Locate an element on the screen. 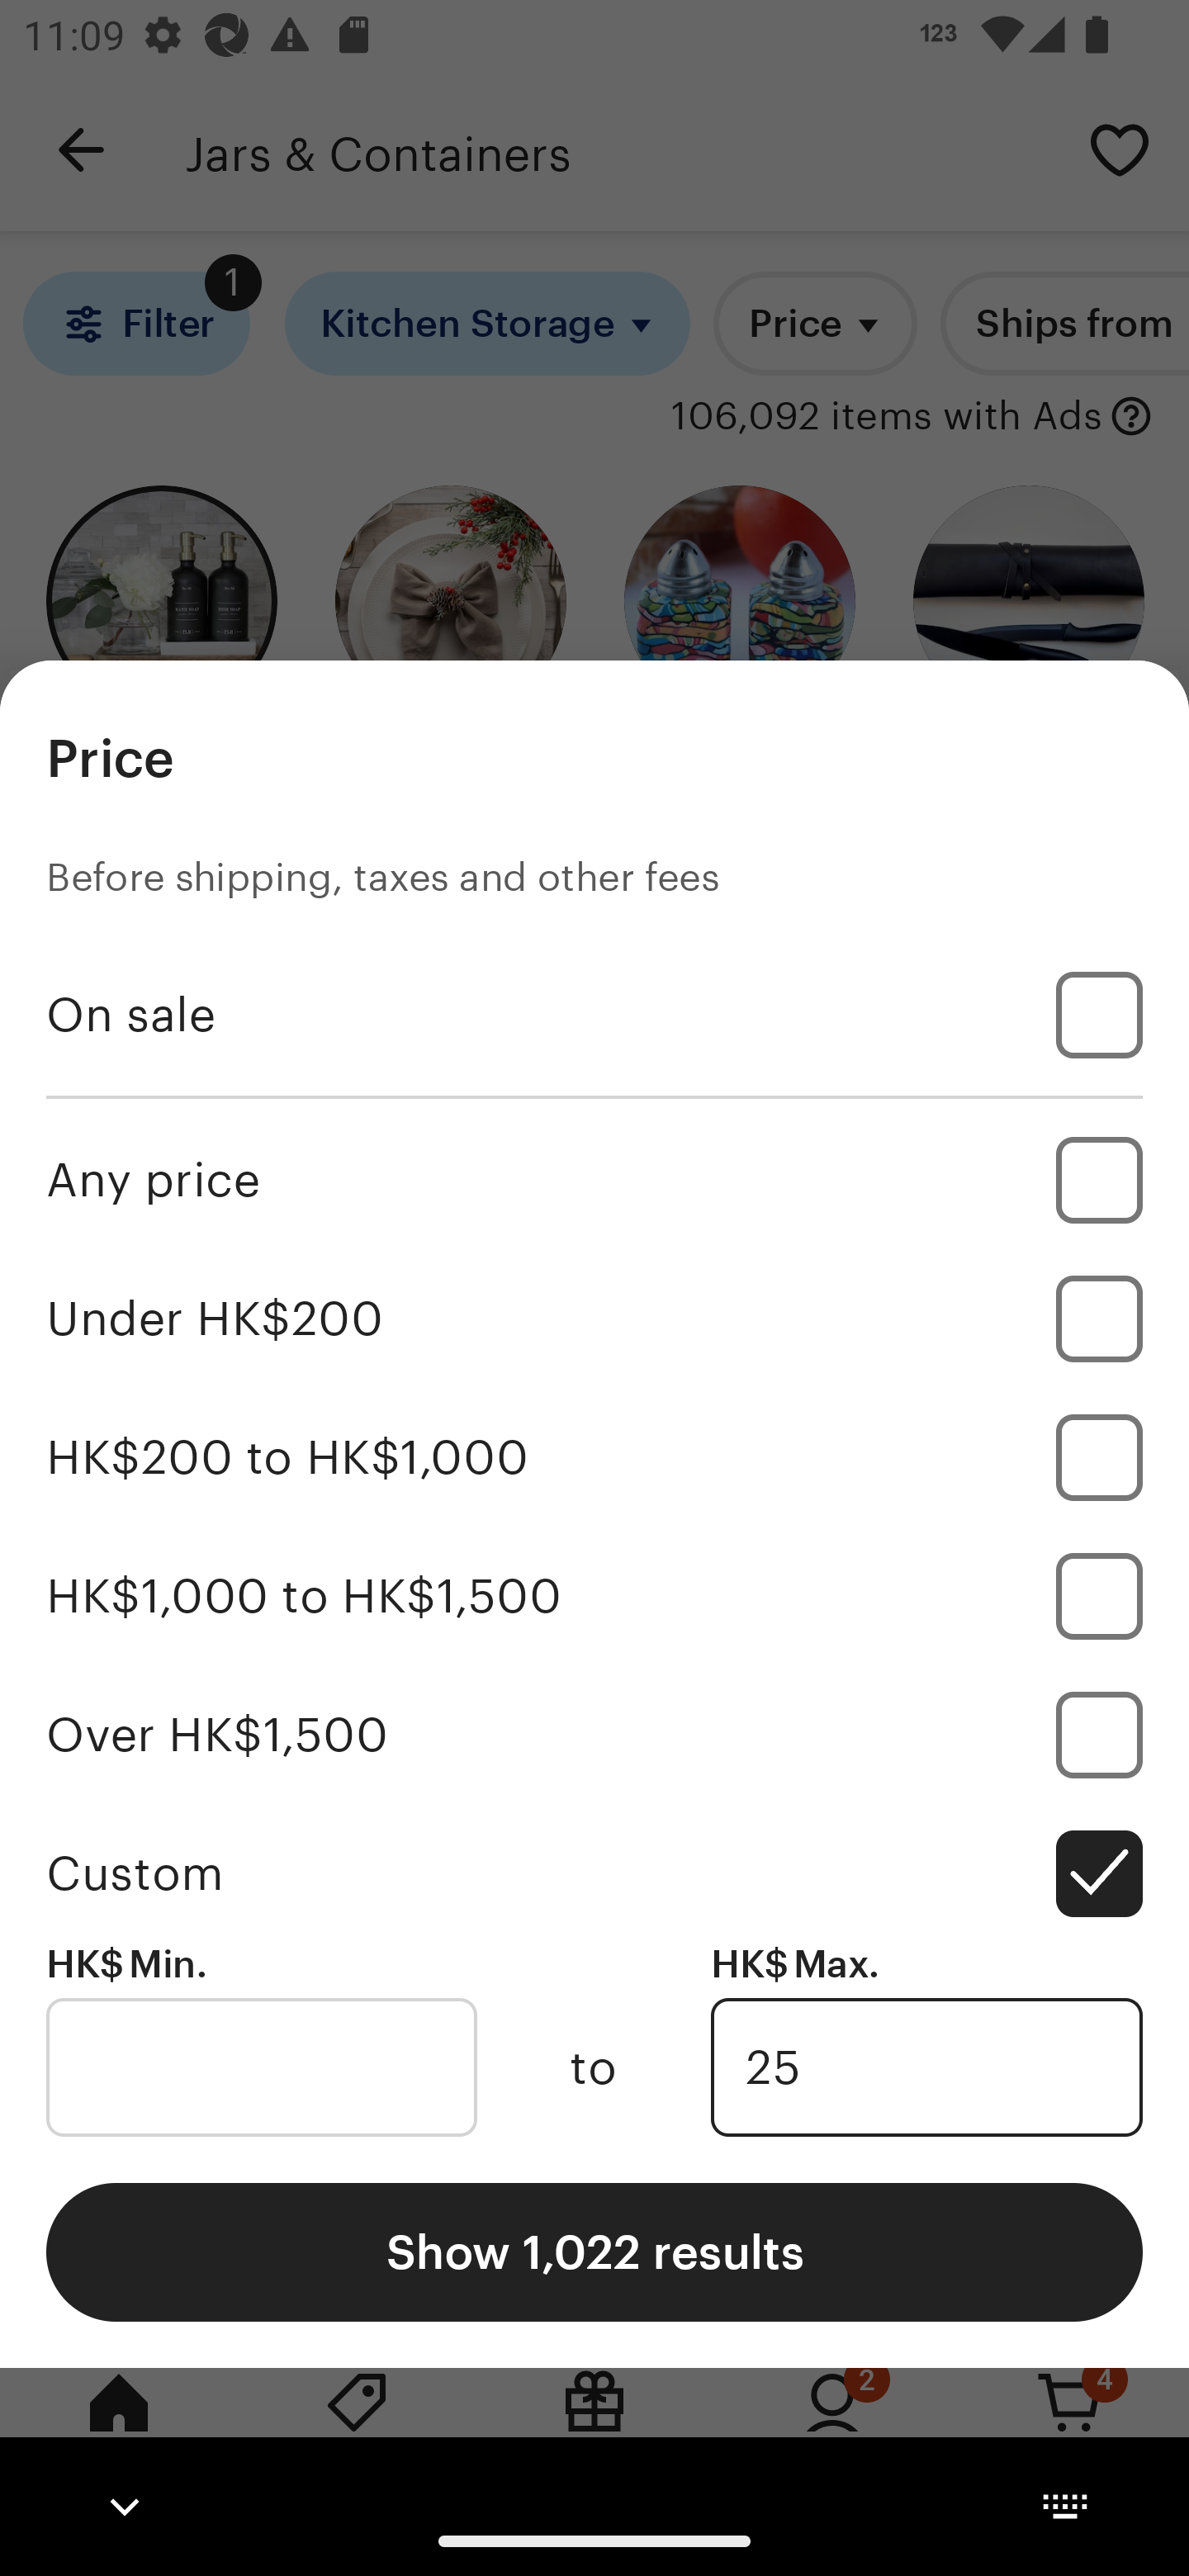 The height and width of the screenshot is (2576, 1189). On sale is located at coordinates (594, 1015).